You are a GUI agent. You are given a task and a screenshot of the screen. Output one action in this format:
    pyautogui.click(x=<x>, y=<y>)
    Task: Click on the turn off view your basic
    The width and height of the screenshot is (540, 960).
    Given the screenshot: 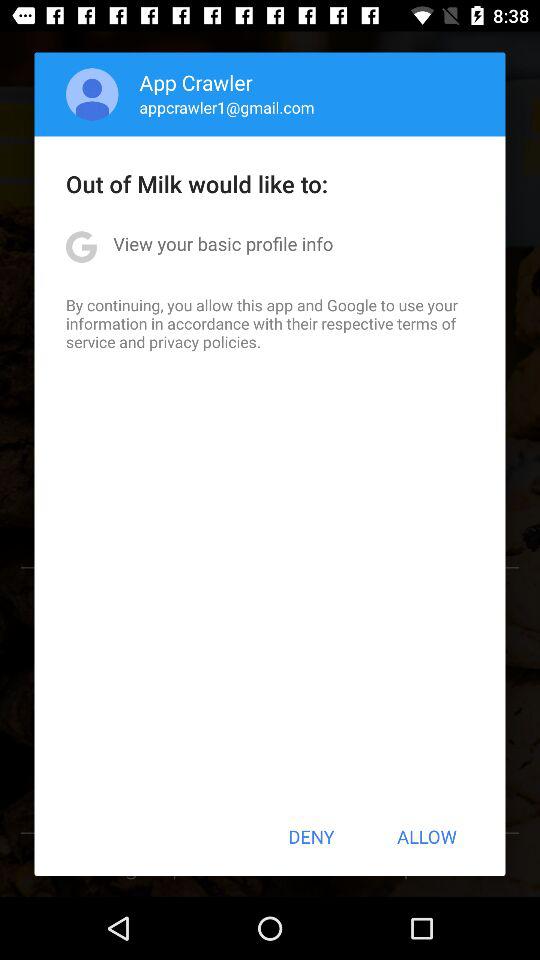 What is the action you would take?
    pyautogui.click(x=223, y=244)
    